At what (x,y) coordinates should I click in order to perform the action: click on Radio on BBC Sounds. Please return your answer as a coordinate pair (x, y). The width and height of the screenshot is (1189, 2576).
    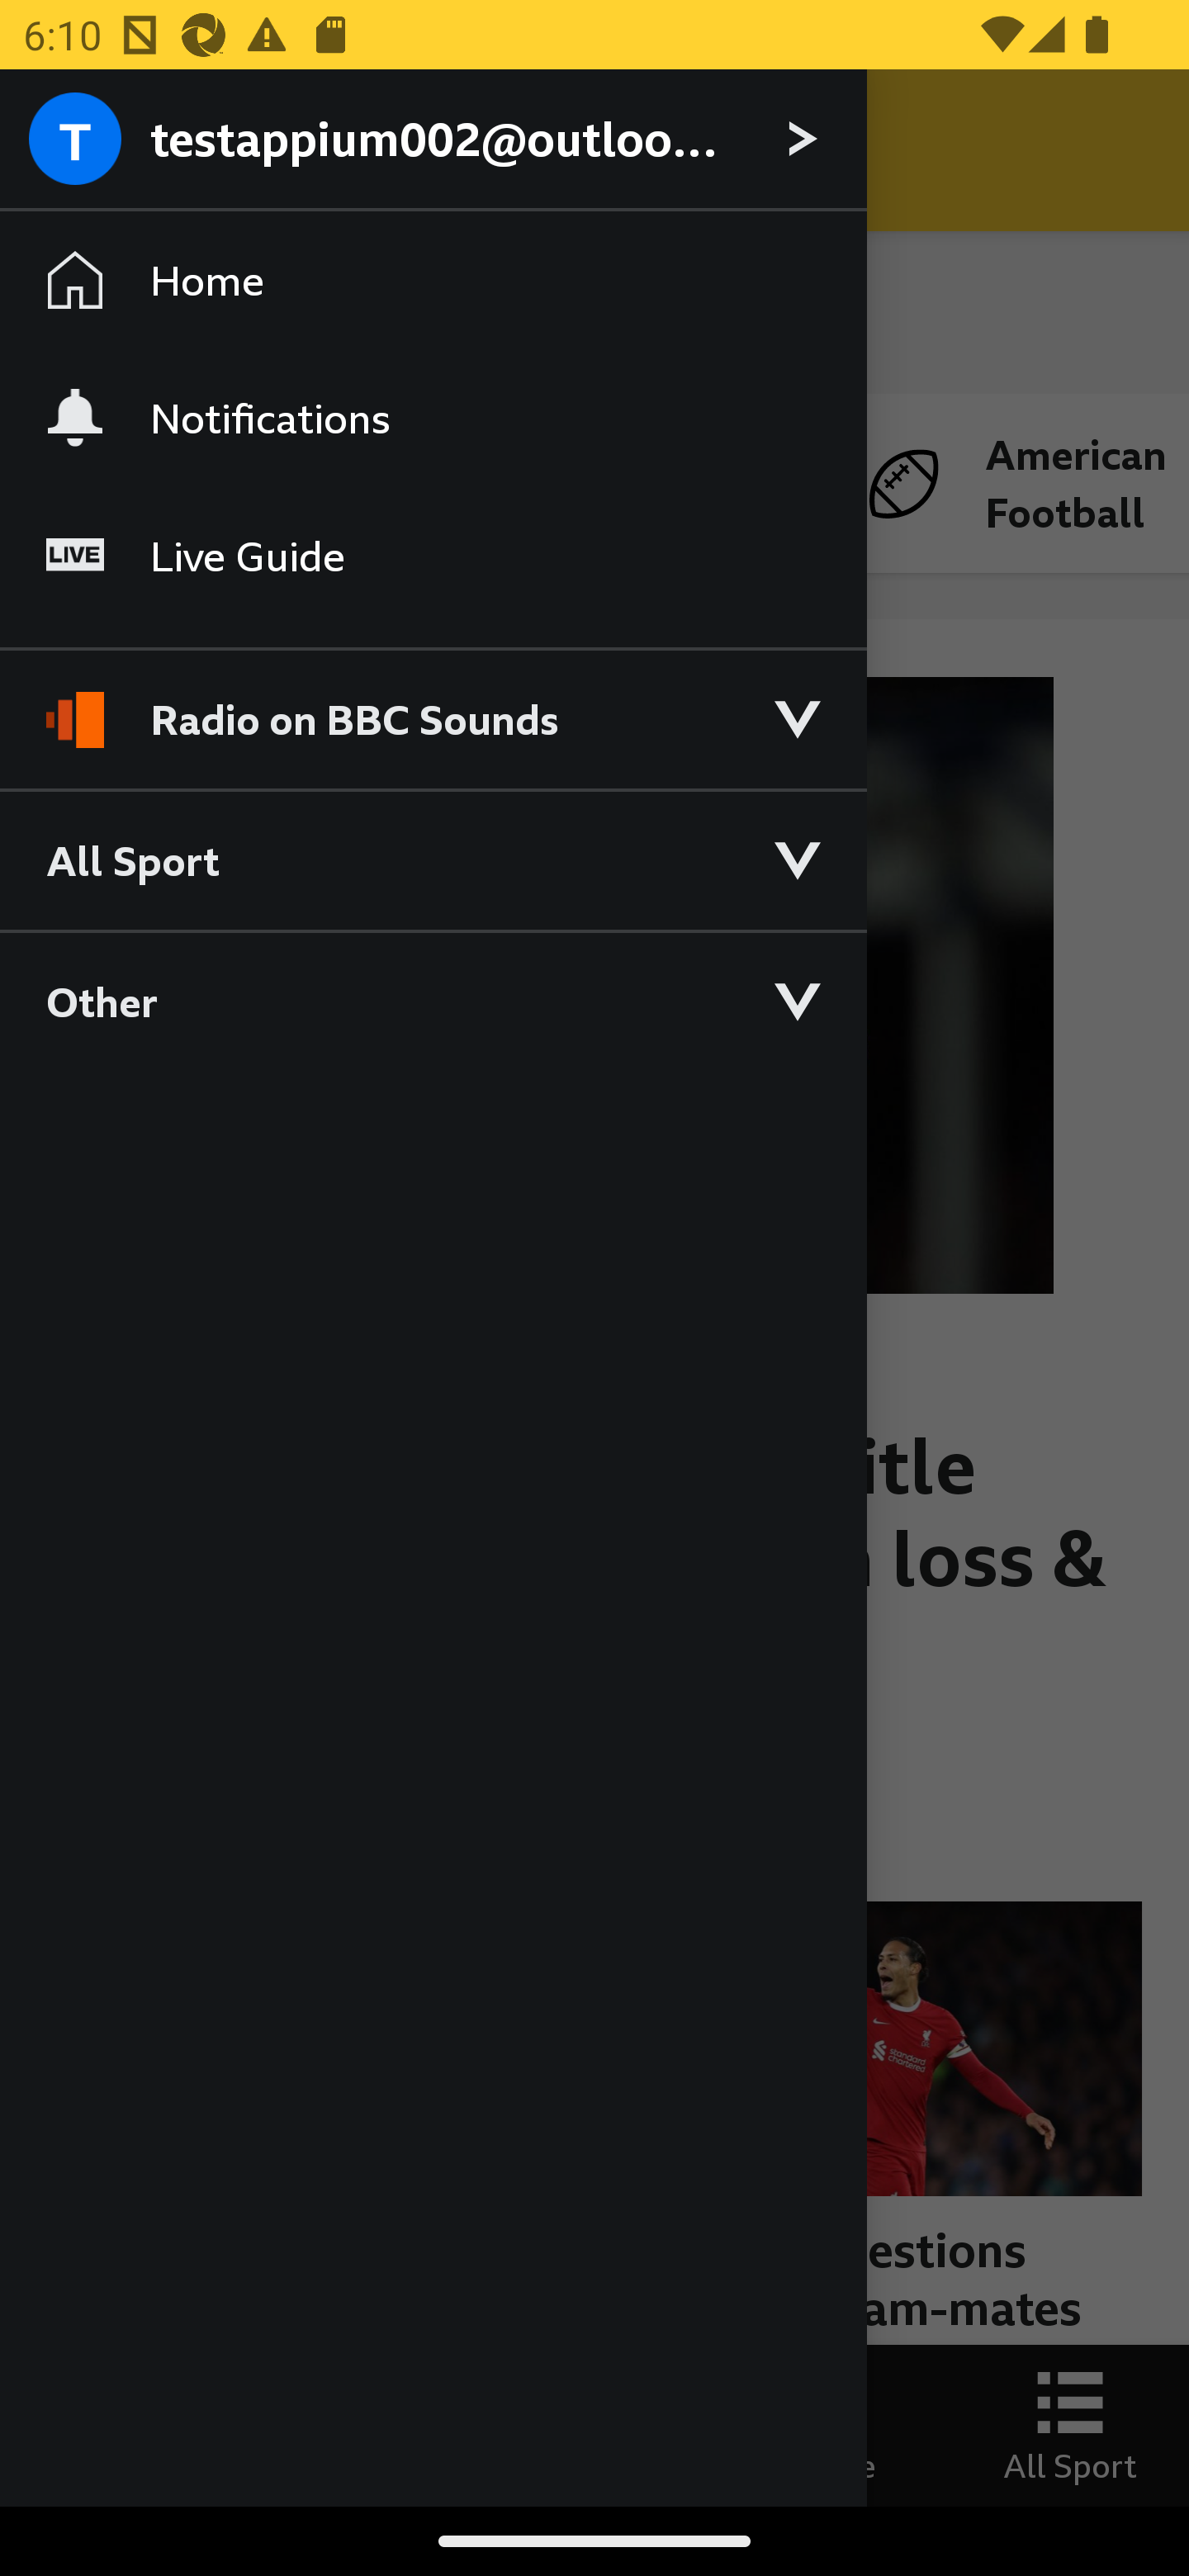
    Looking at the image, I should click on (433, 705).